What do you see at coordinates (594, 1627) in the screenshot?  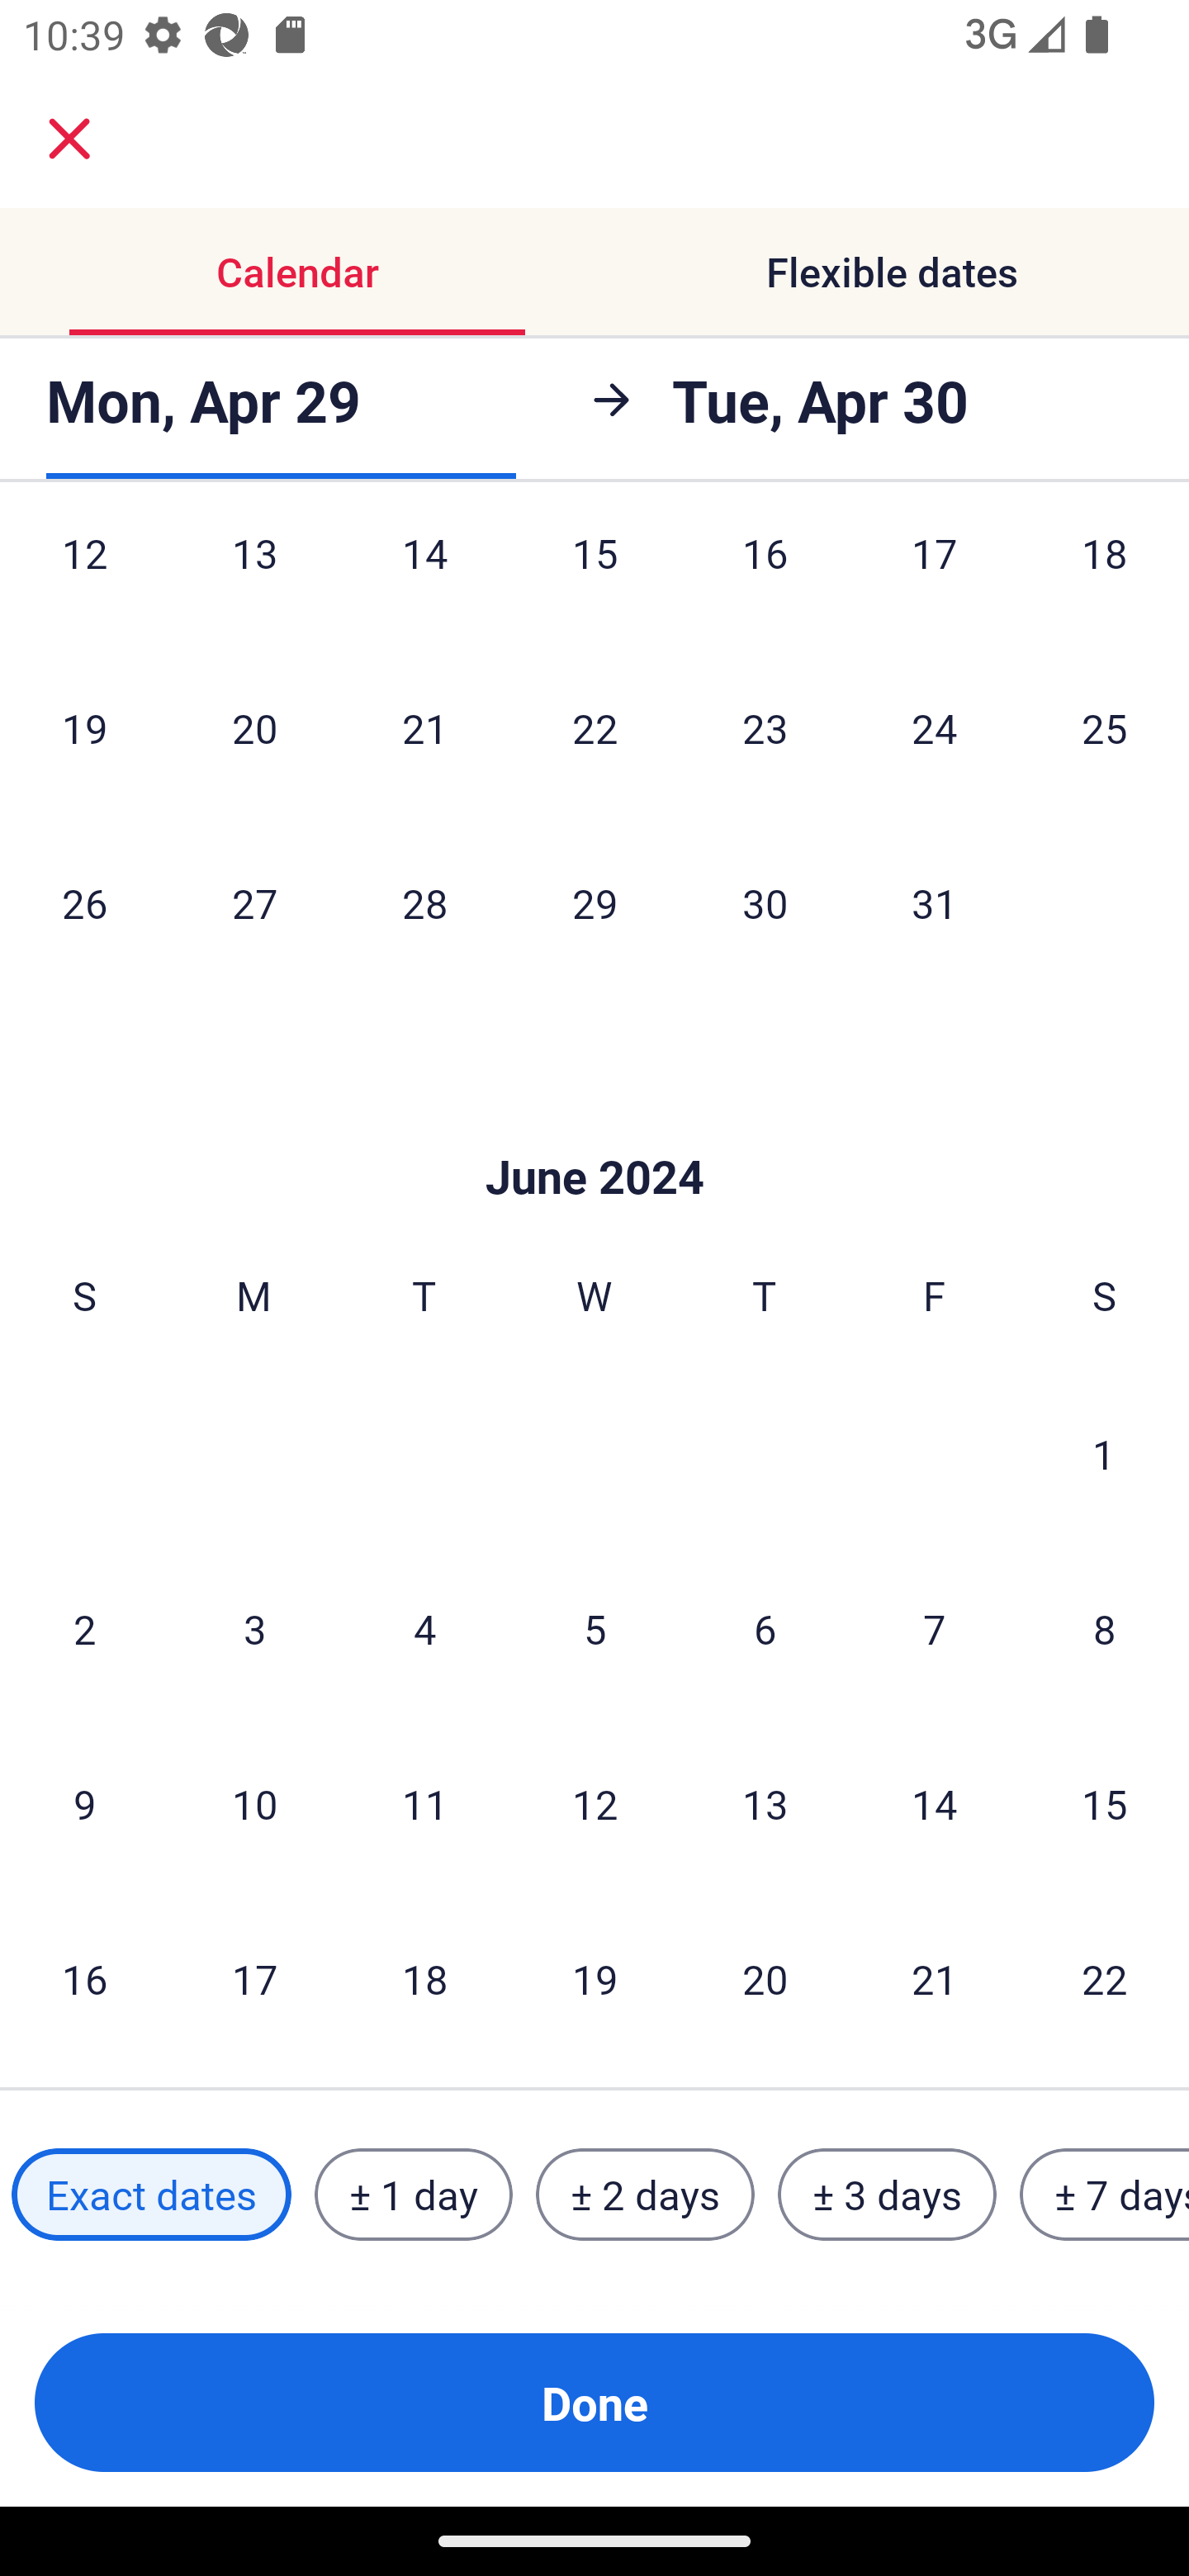 I see `5 Wednesday, June 5, 2024` at bounding box center [594, 1627].